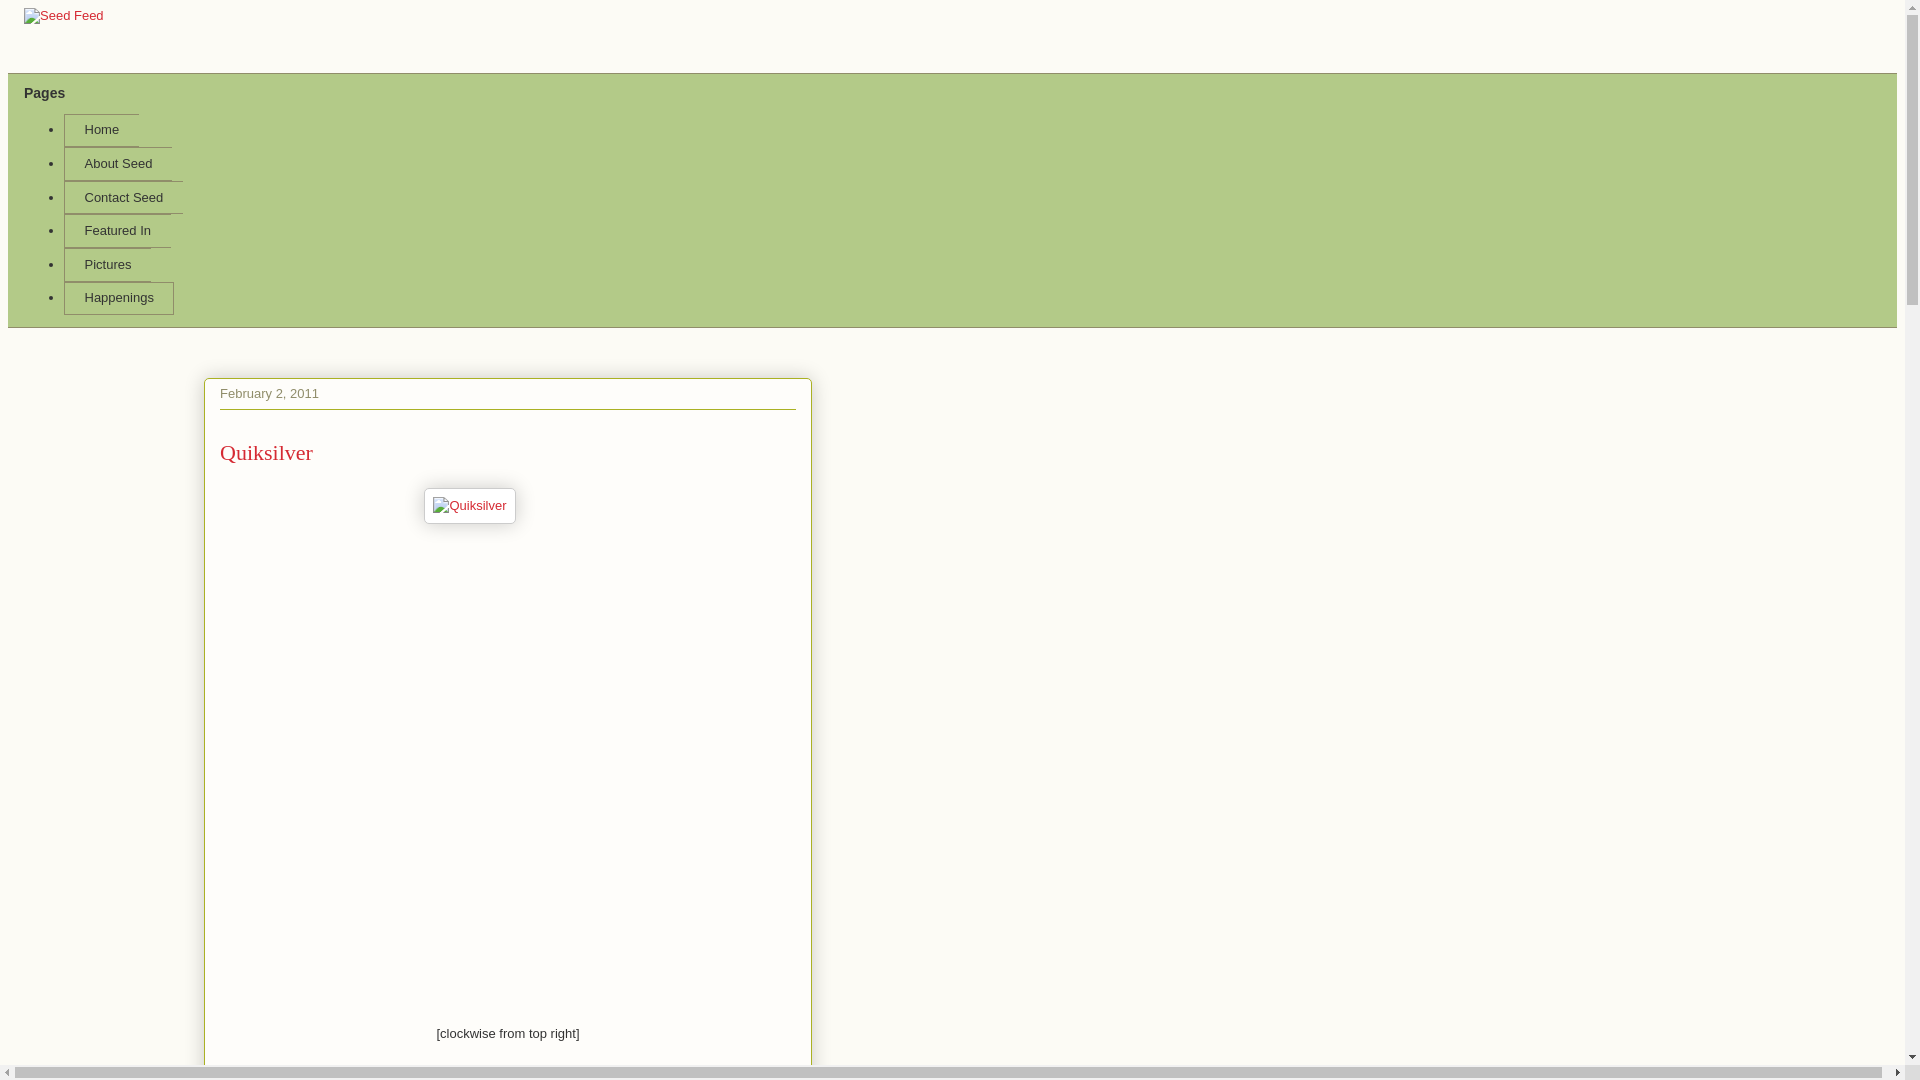  I want to click on About Seed, so click(118, 164).